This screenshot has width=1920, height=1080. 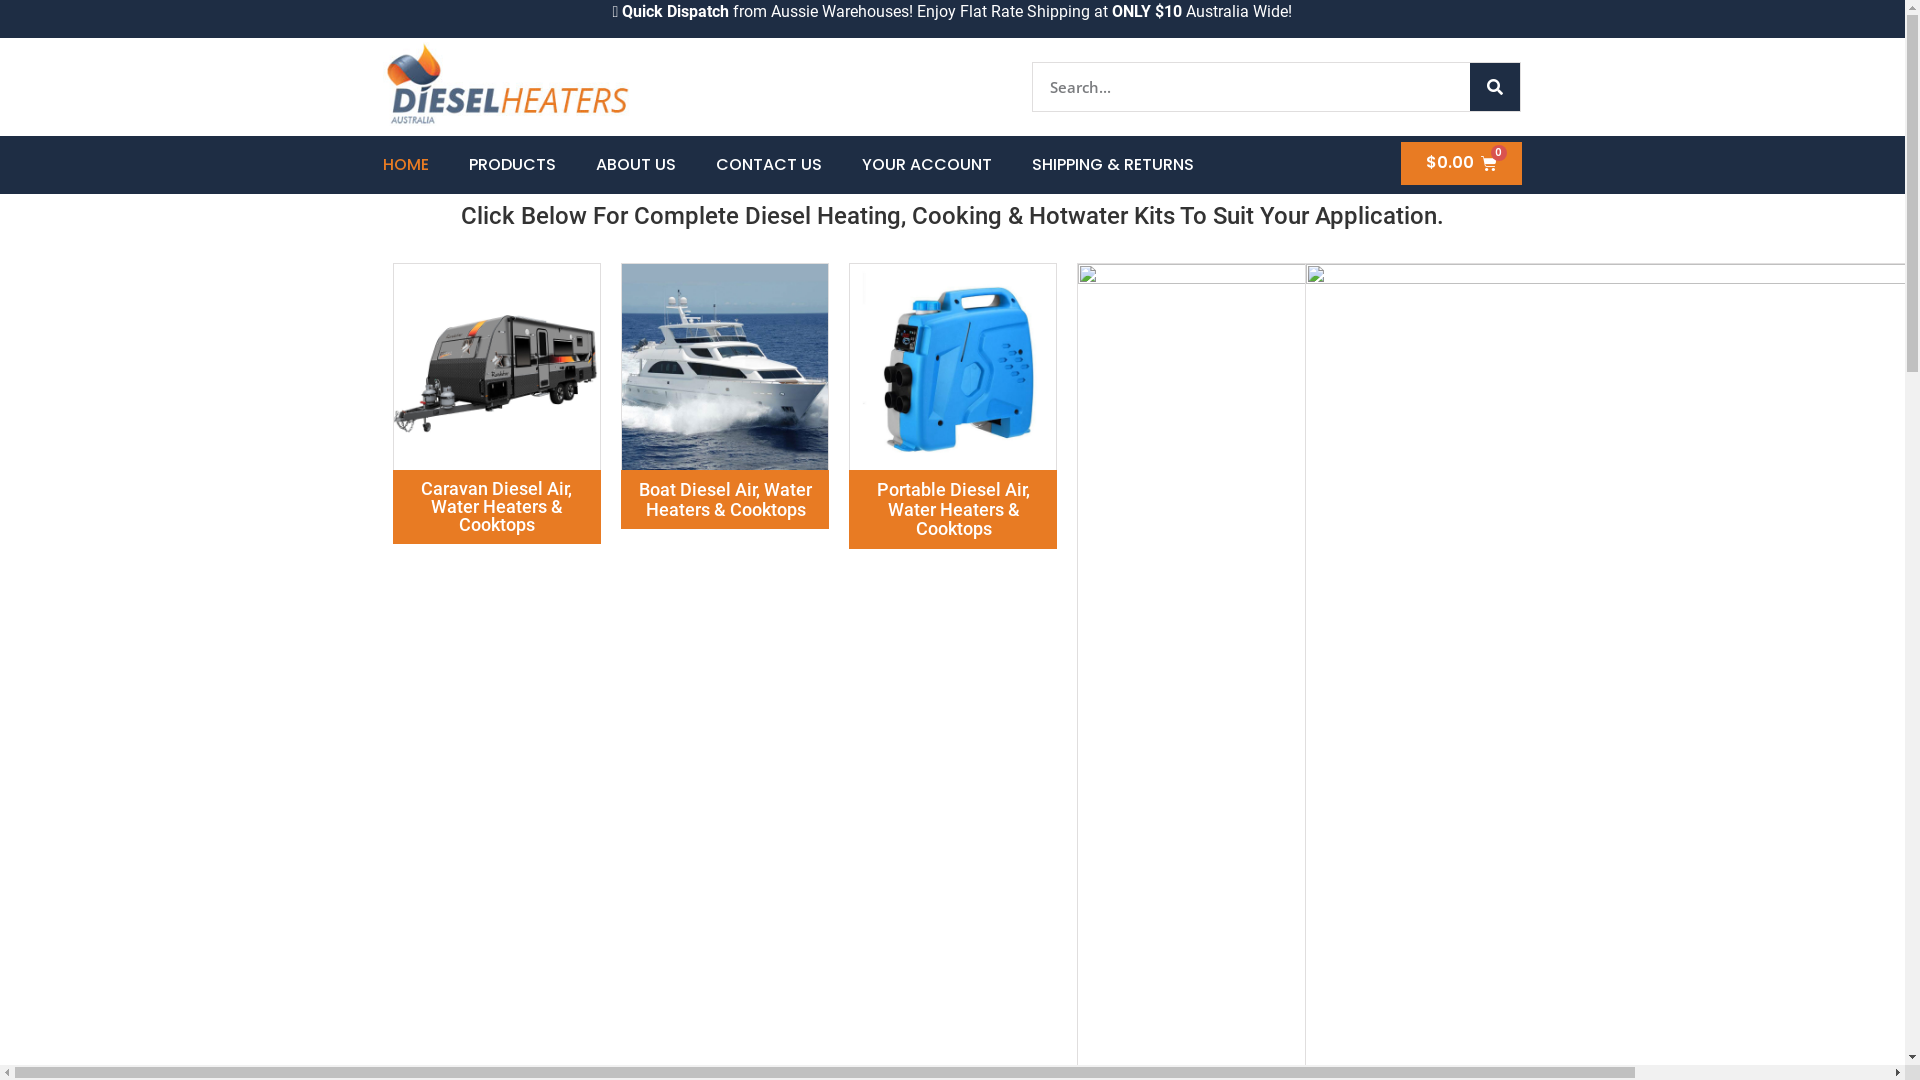 What do you see at coordinates (636, 165) in the screenshot?
I see `ABOUT US` at bounding box center [636, 165].